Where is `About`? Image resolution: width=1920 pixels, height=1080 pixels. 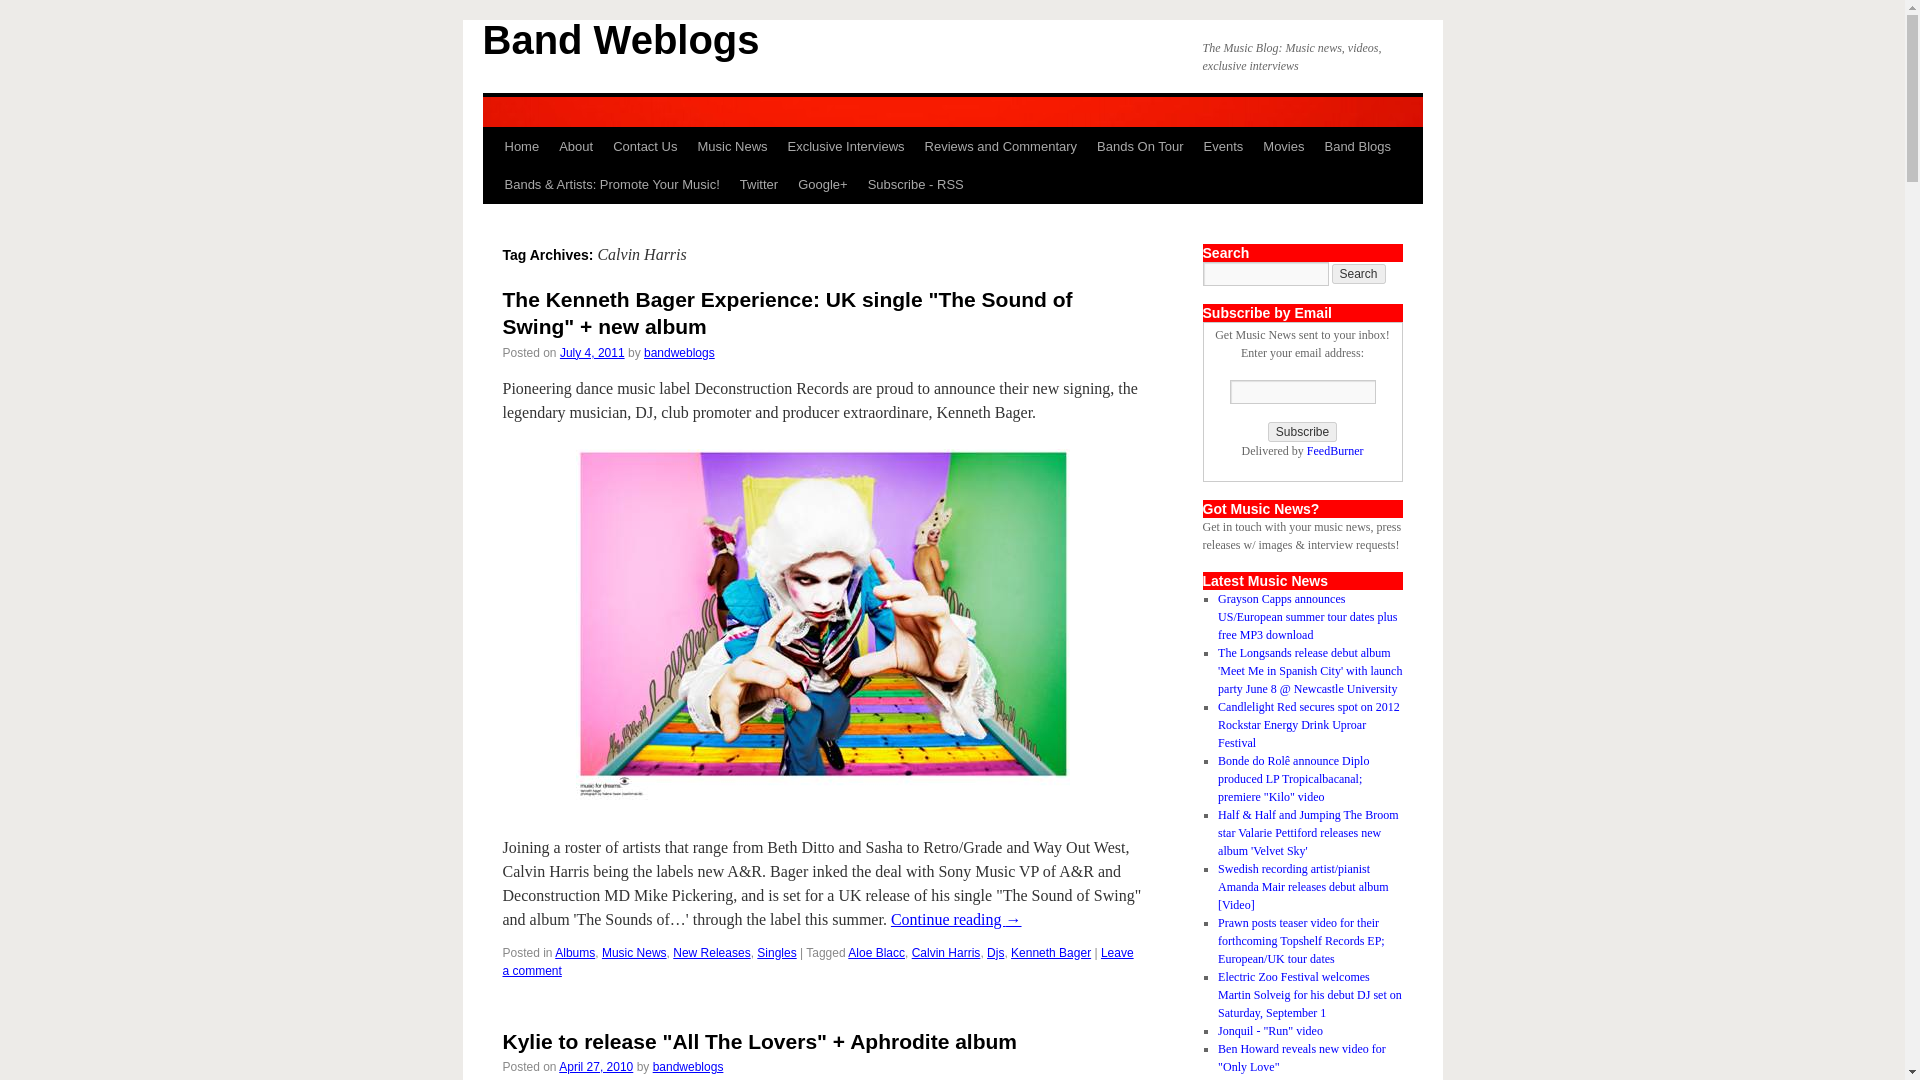
About is located at coordinates (576, 147).